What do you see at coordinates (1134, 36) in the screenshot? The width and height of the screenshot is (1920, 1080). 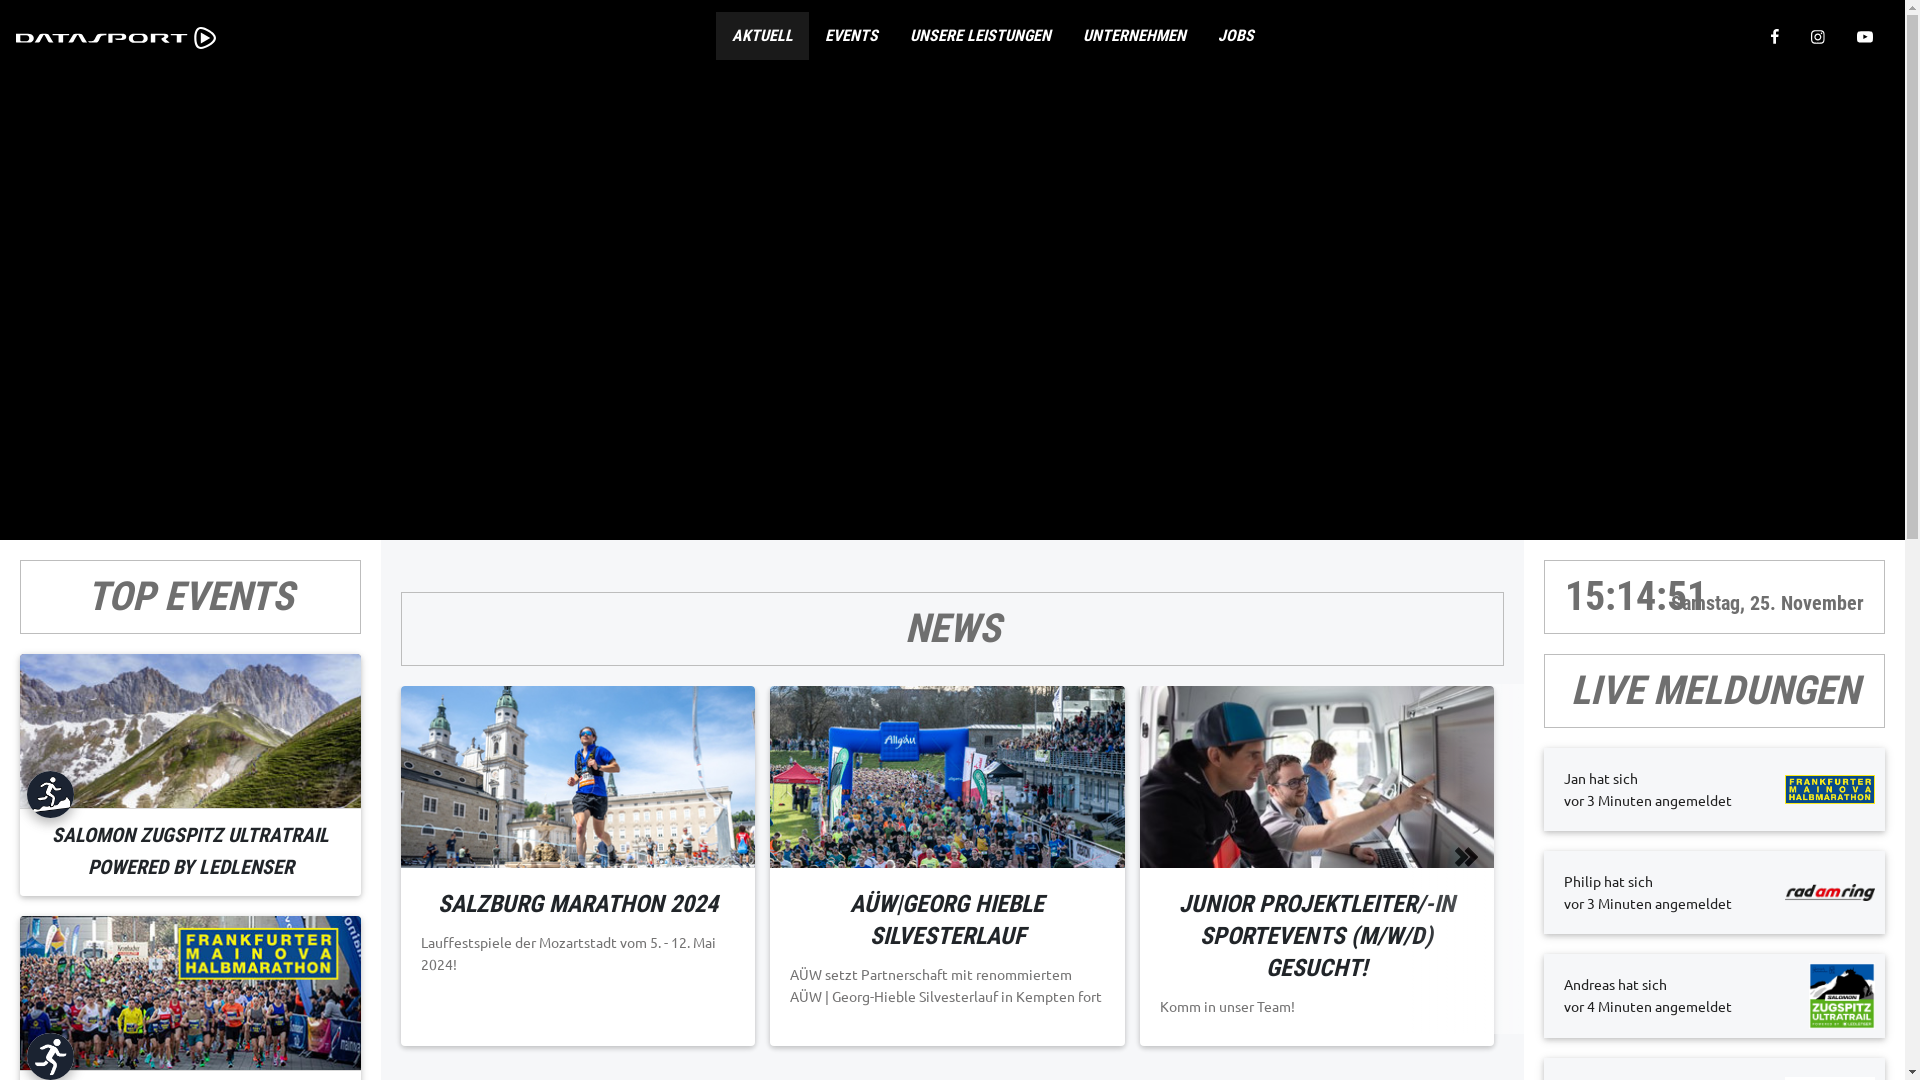 I see `UNTERNEHMEN` at bounding box center [1134, 36].